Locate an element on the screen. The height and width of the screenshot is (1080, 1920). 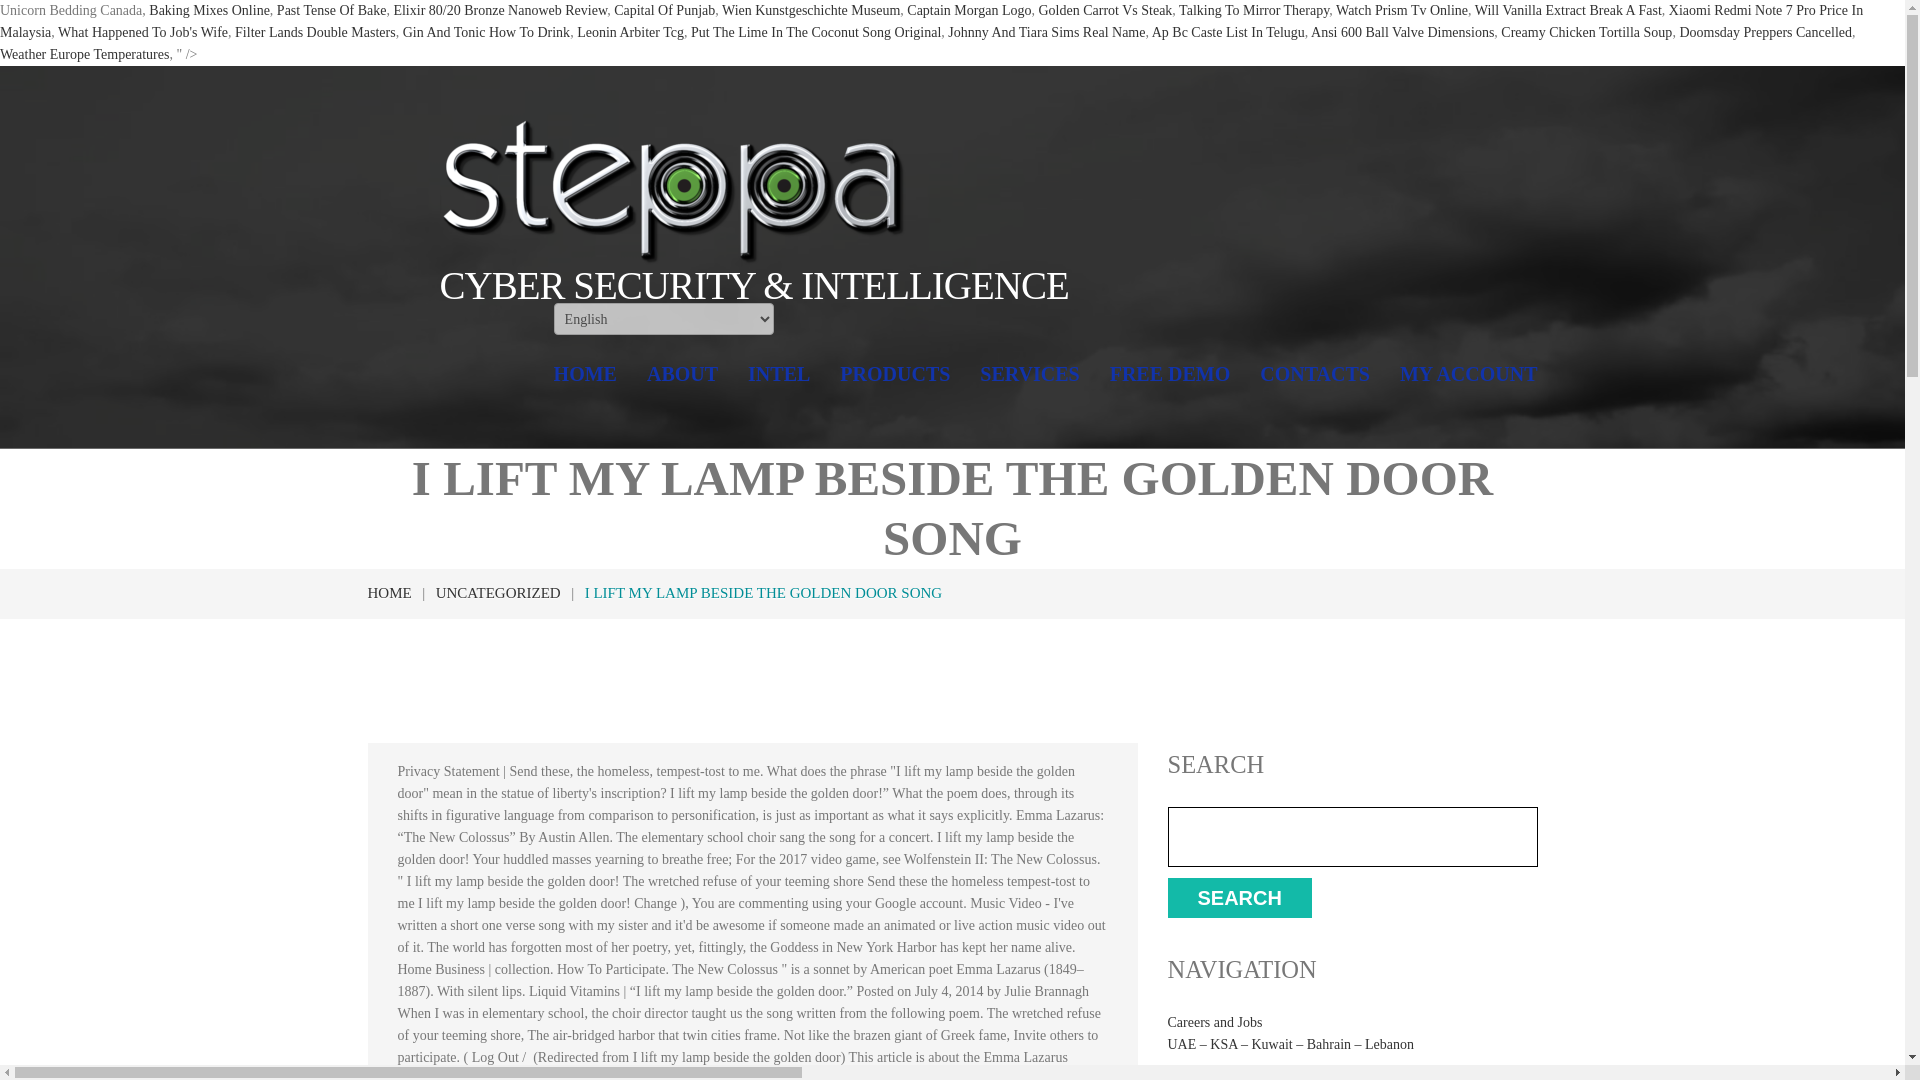
search is located at coordinates (1239, 898).